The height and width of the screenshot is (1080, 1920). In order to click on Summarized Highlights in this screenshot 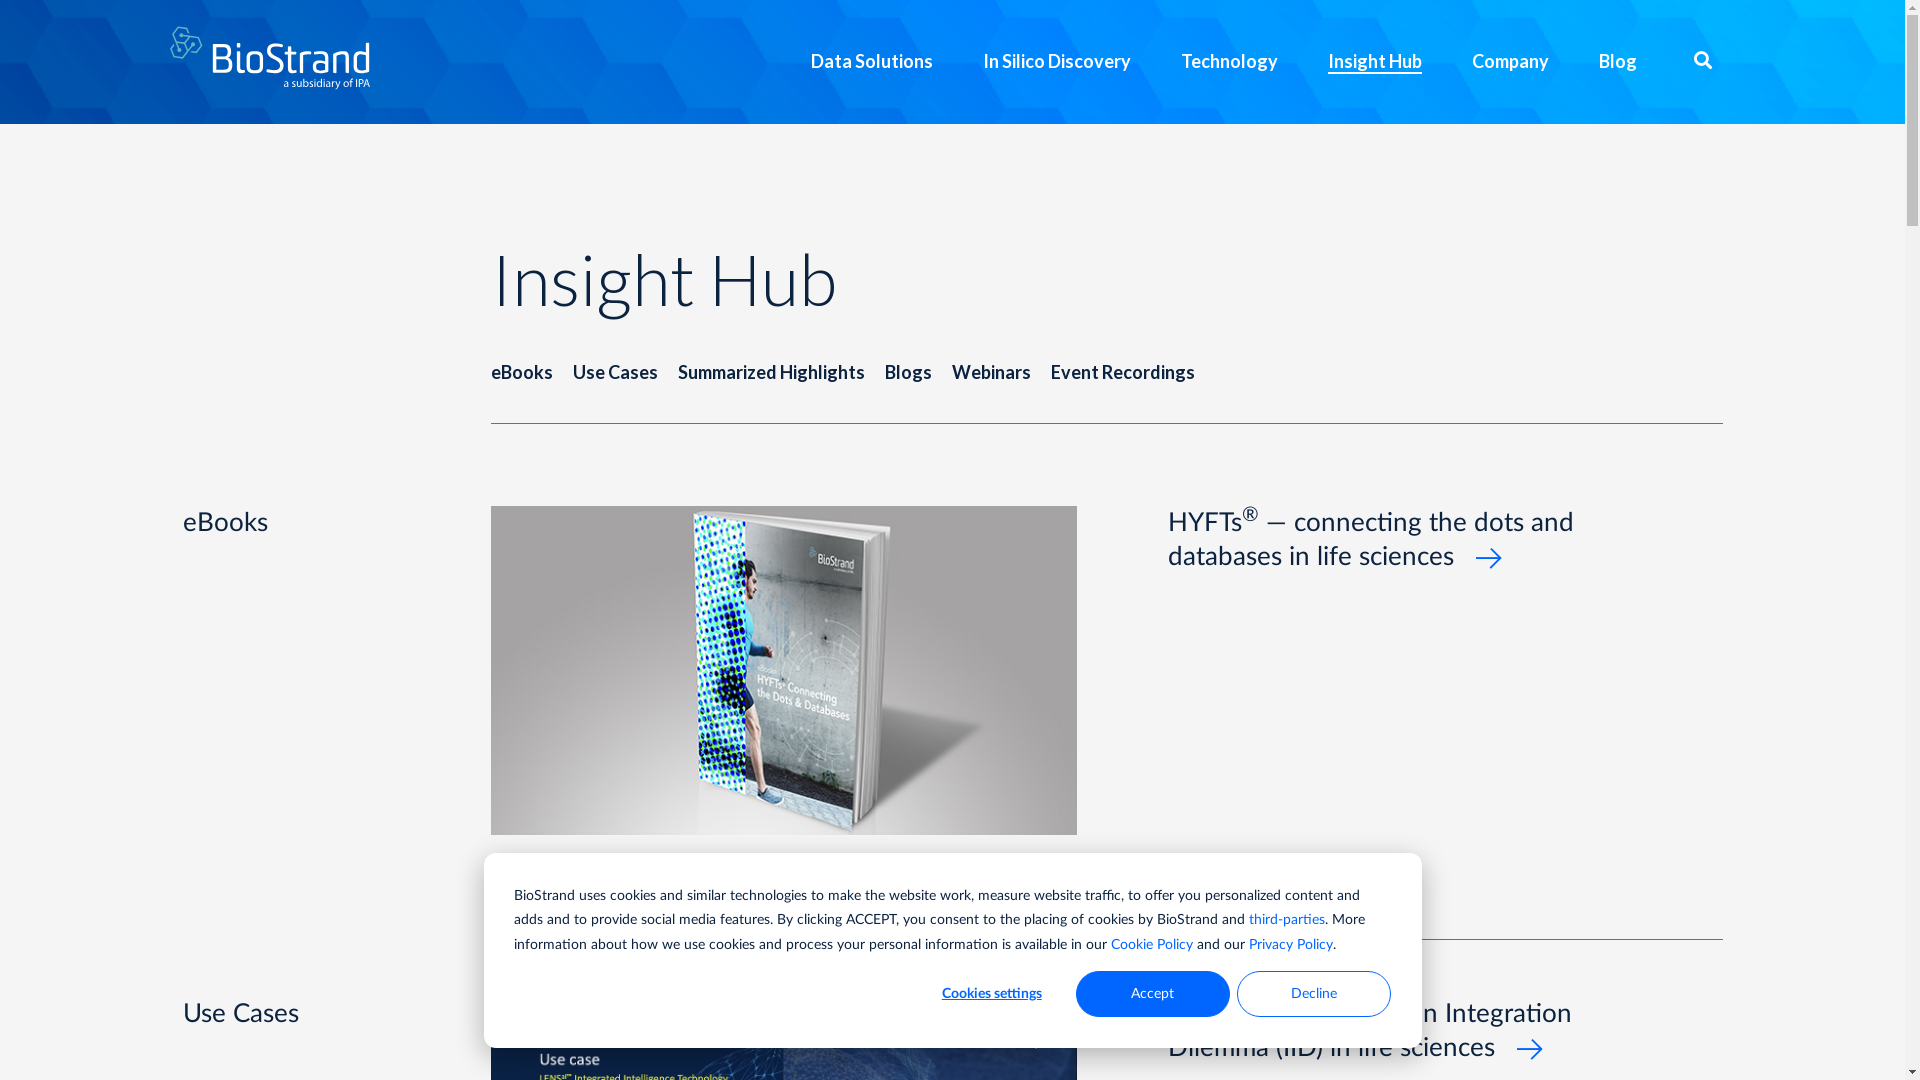, I will do `click(772, 372)`.